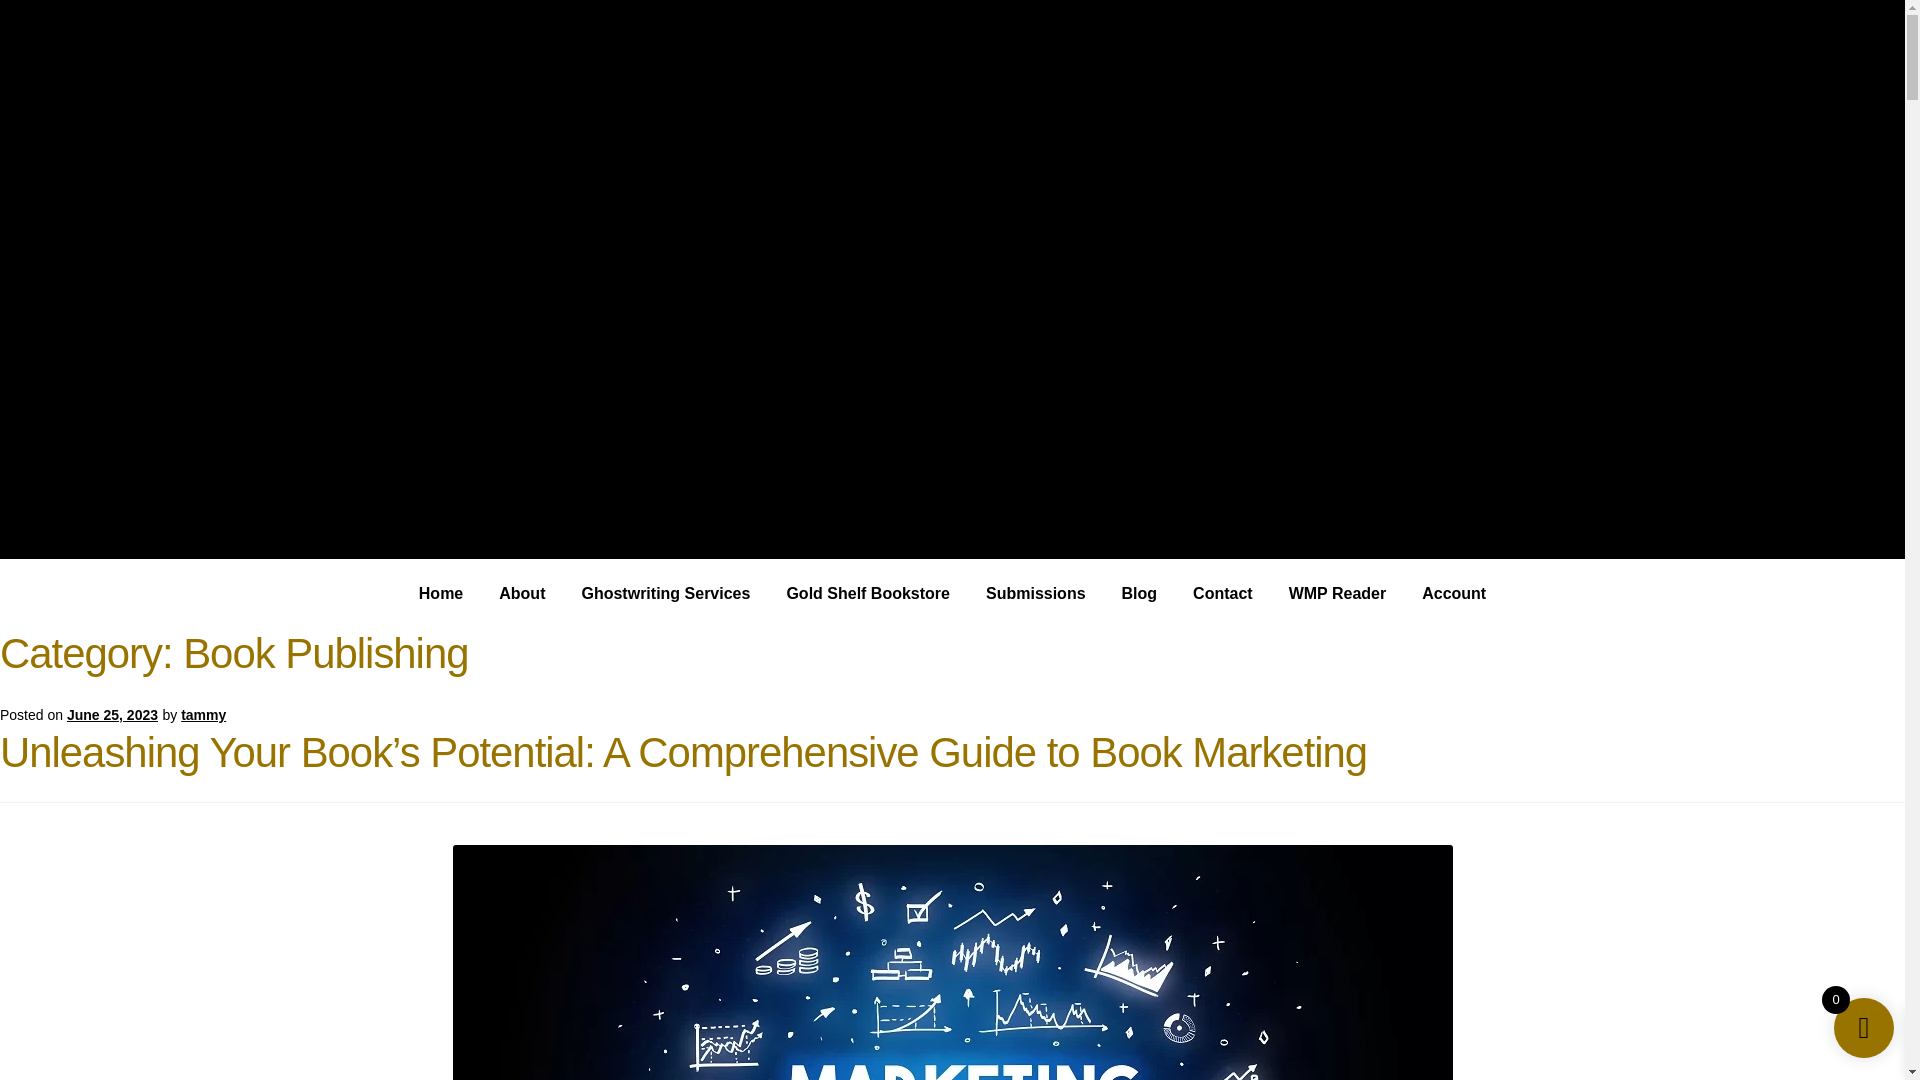 The width and height of the screenshot is (1920, 1080). I want to click on Gold Shelf Bookstore, so click(868, 594).